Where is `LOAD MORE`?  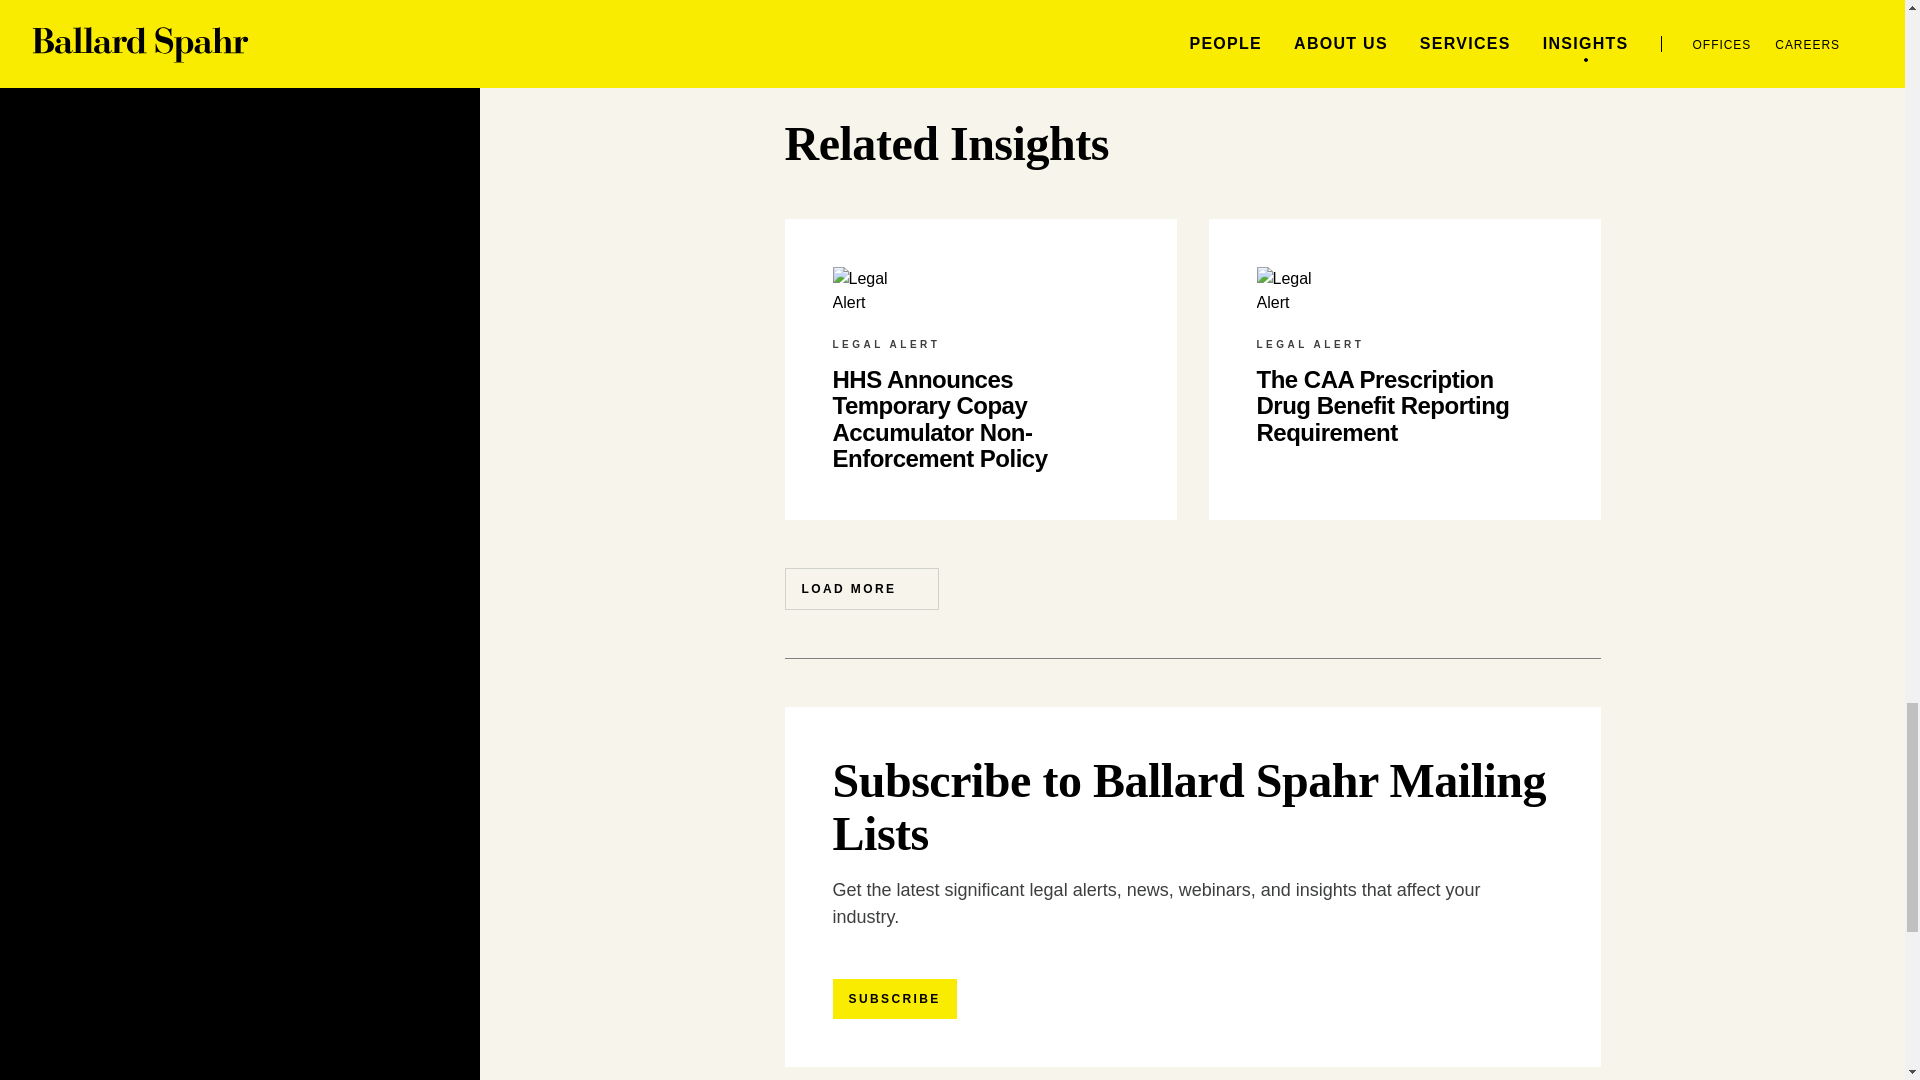 LOAD MORE is located at coordinates (860, 589).